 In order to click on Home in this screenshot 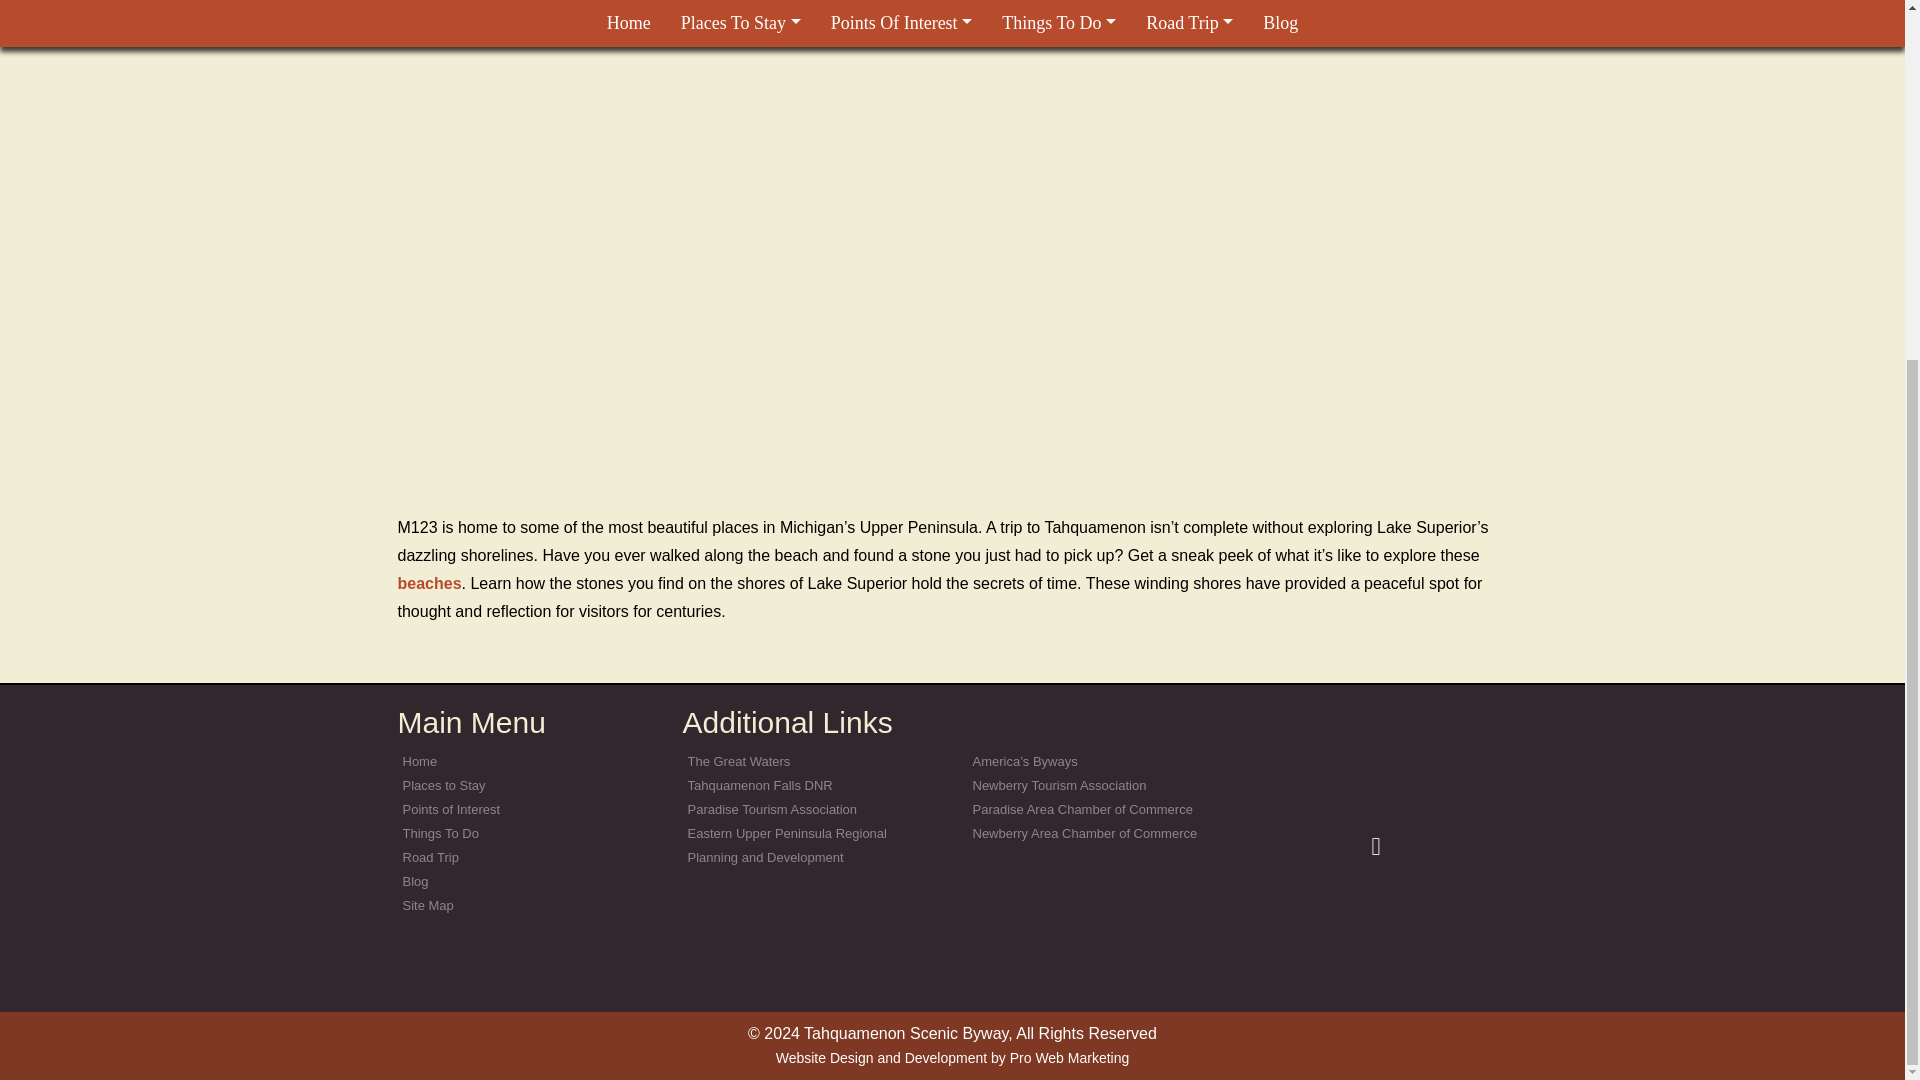, I will do `click(419, 760)`.